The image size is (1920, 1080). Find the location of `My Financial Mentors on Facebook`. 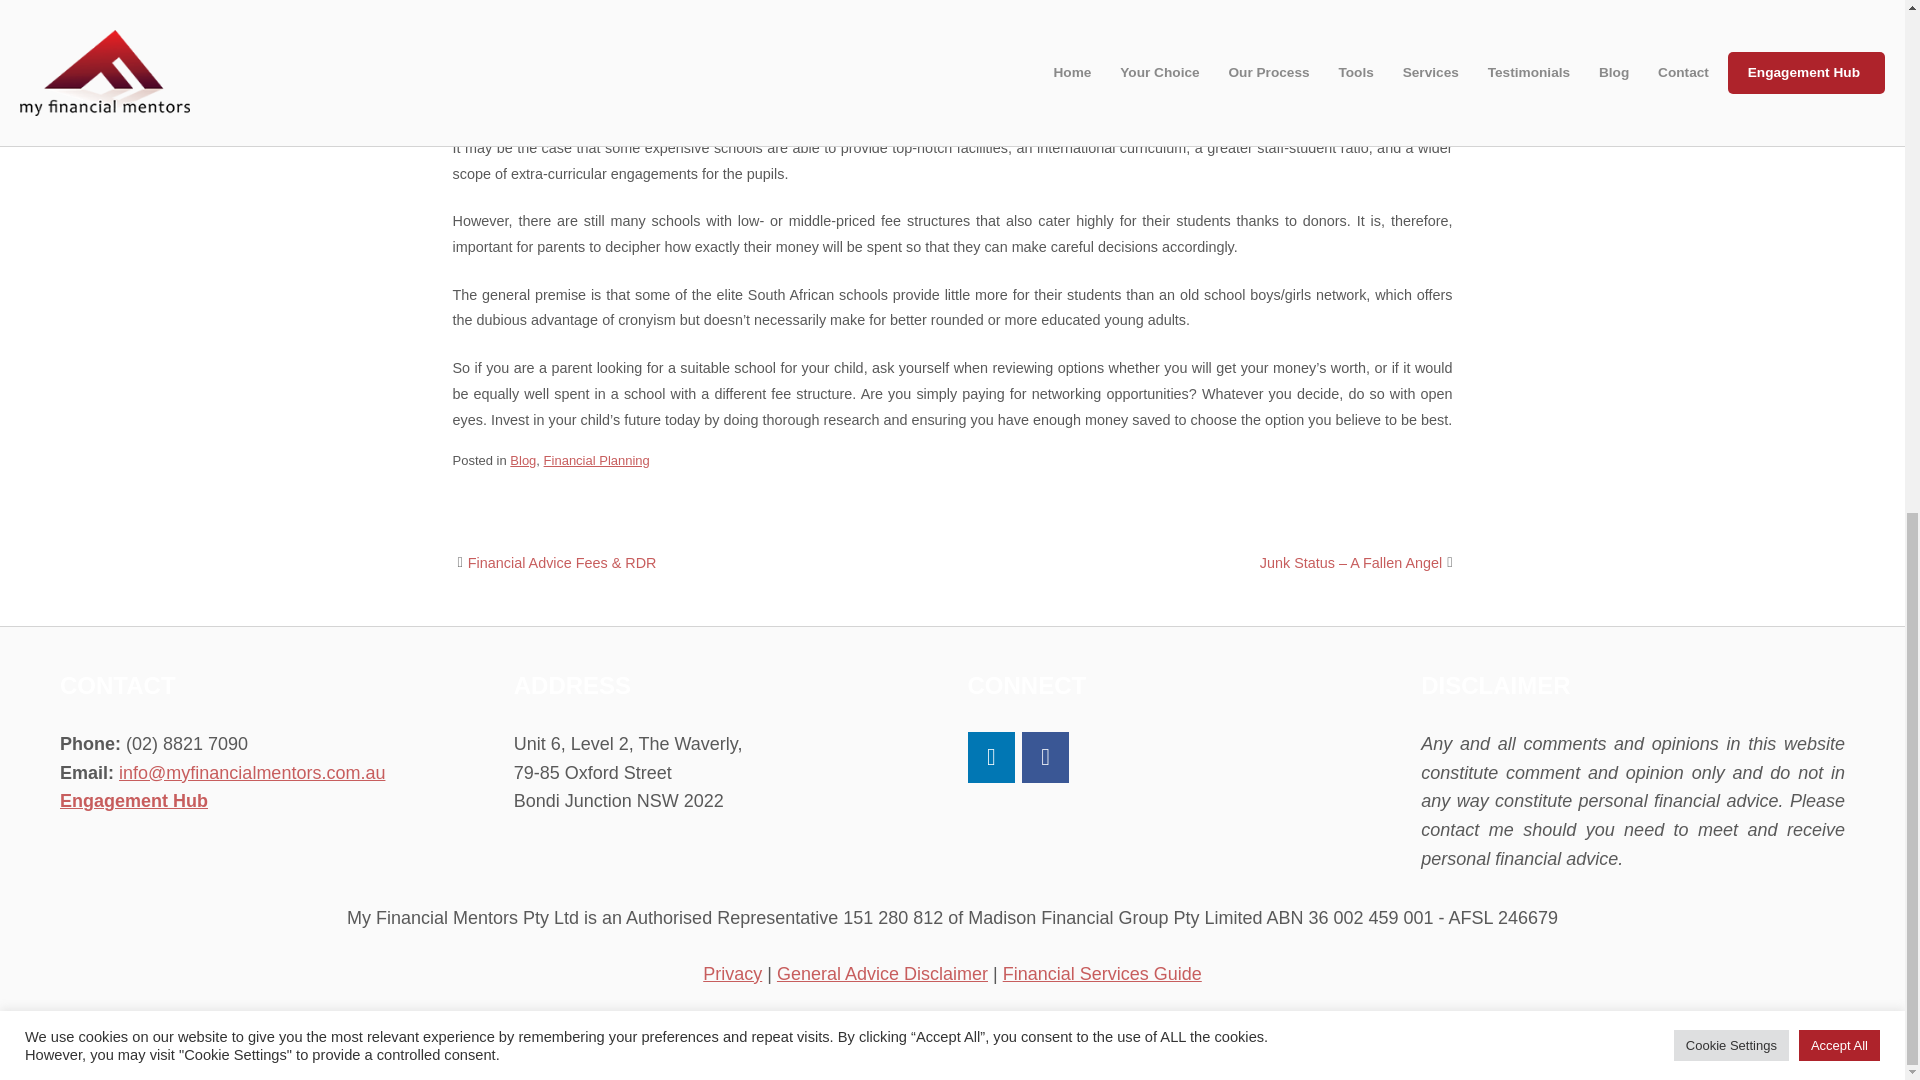

My Financial Mentors on Facebook is located at coordinates (1045, 758).